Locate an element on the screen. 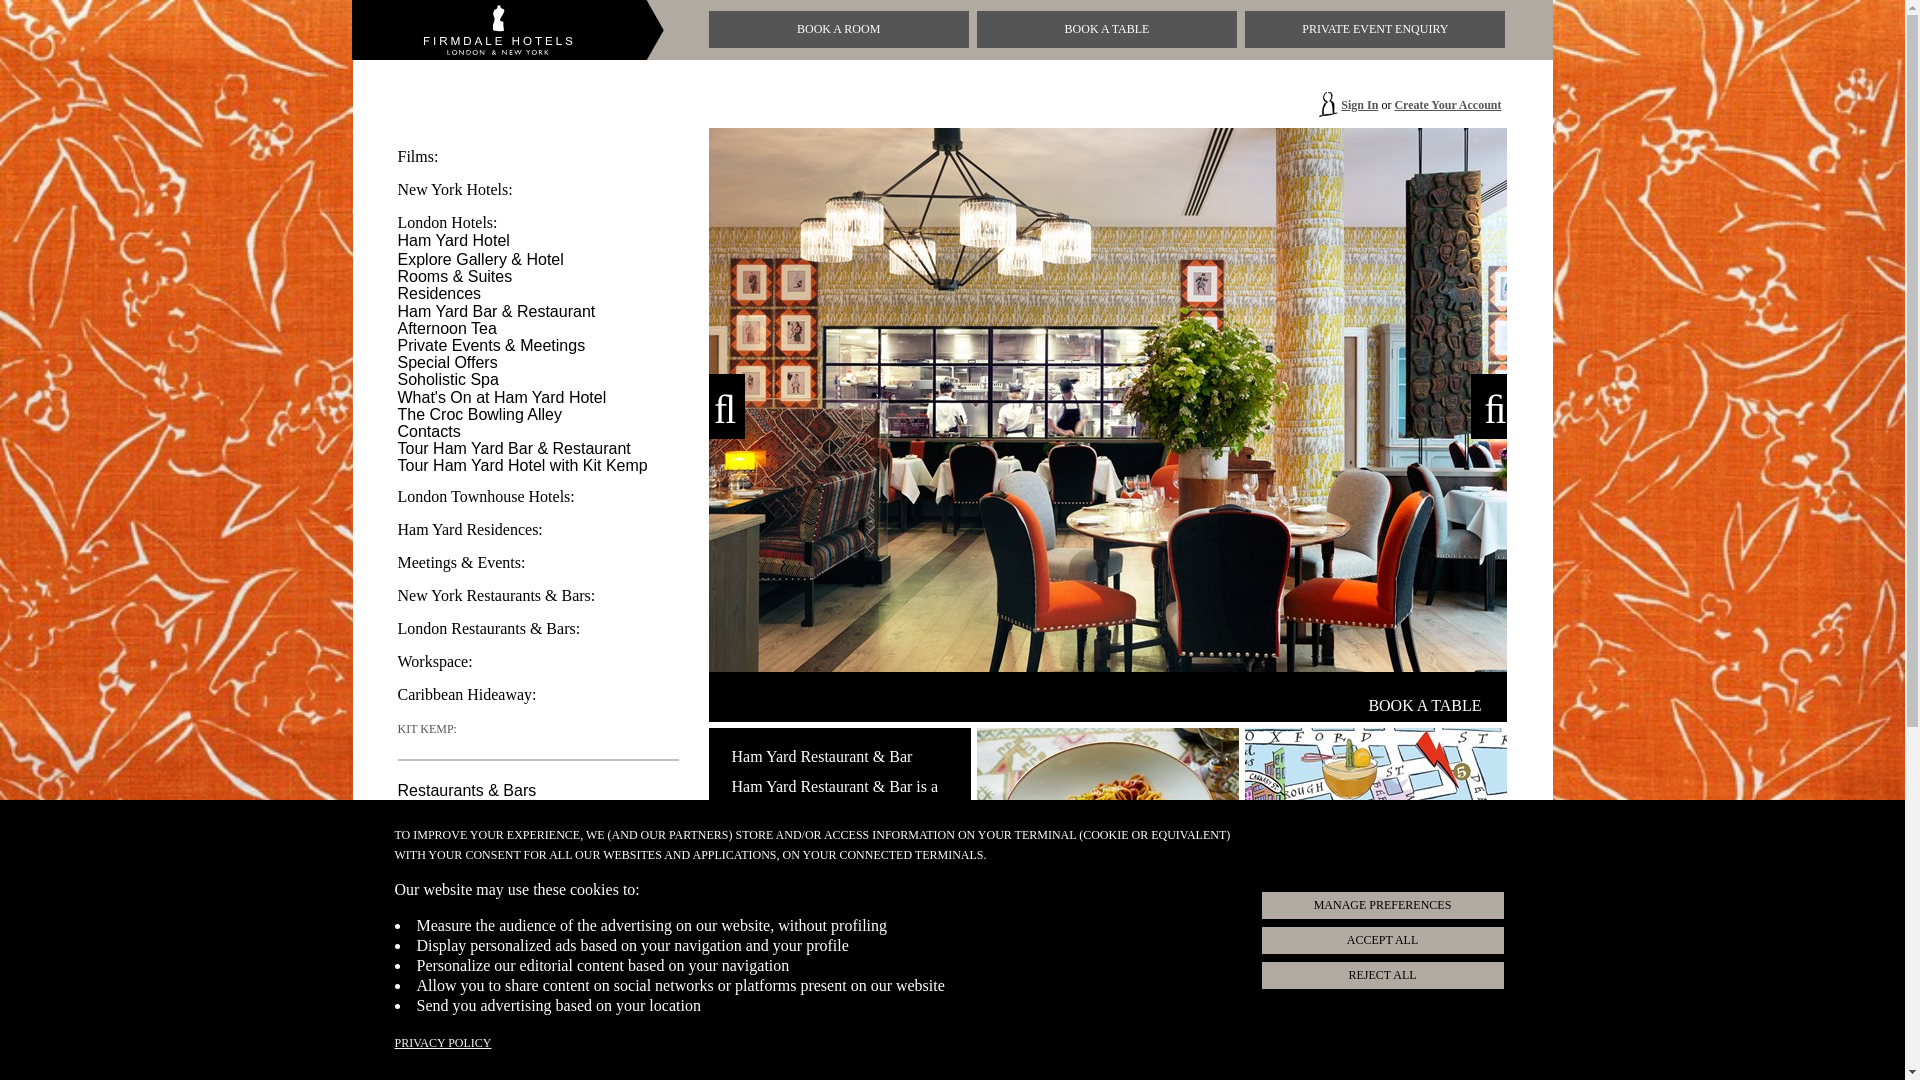  London Townhouse Hotels: is located at coordinates (454, 240).